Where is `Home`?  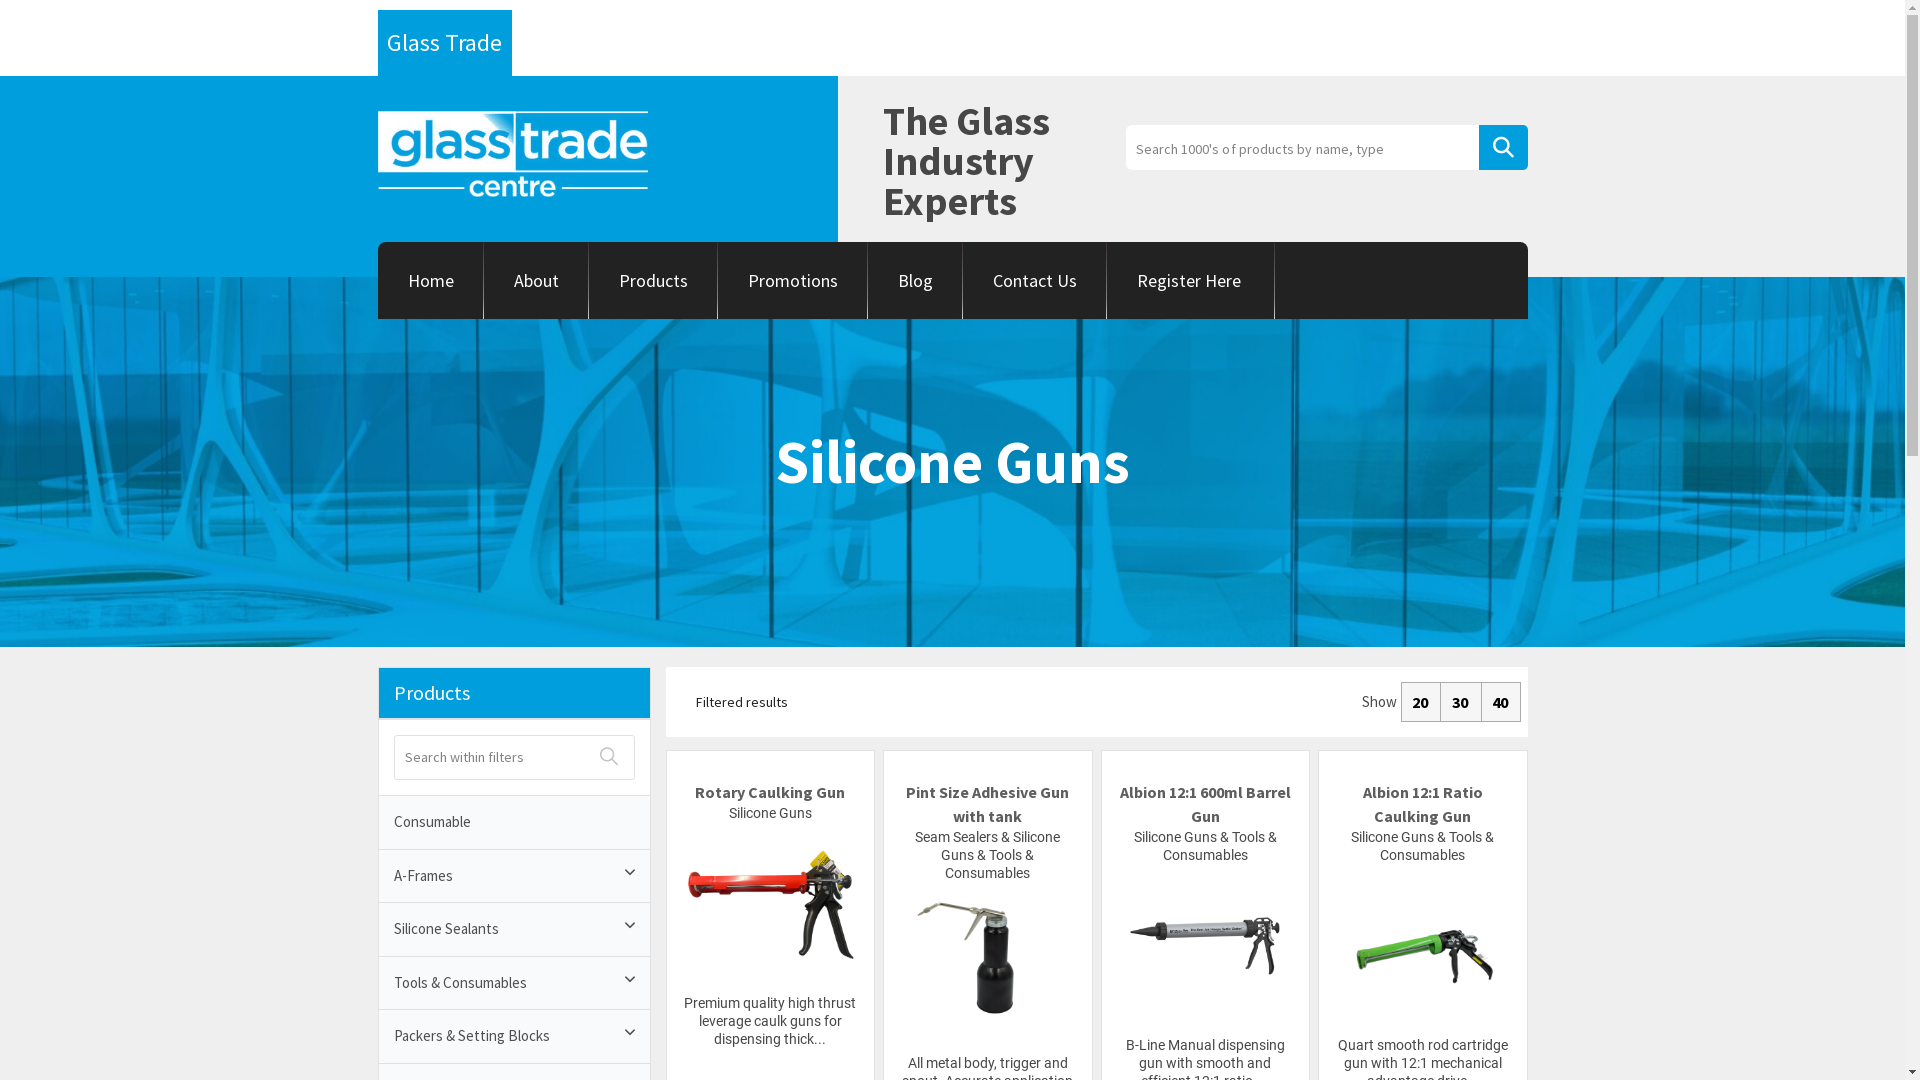 Home is located at coordinates (431, 280).